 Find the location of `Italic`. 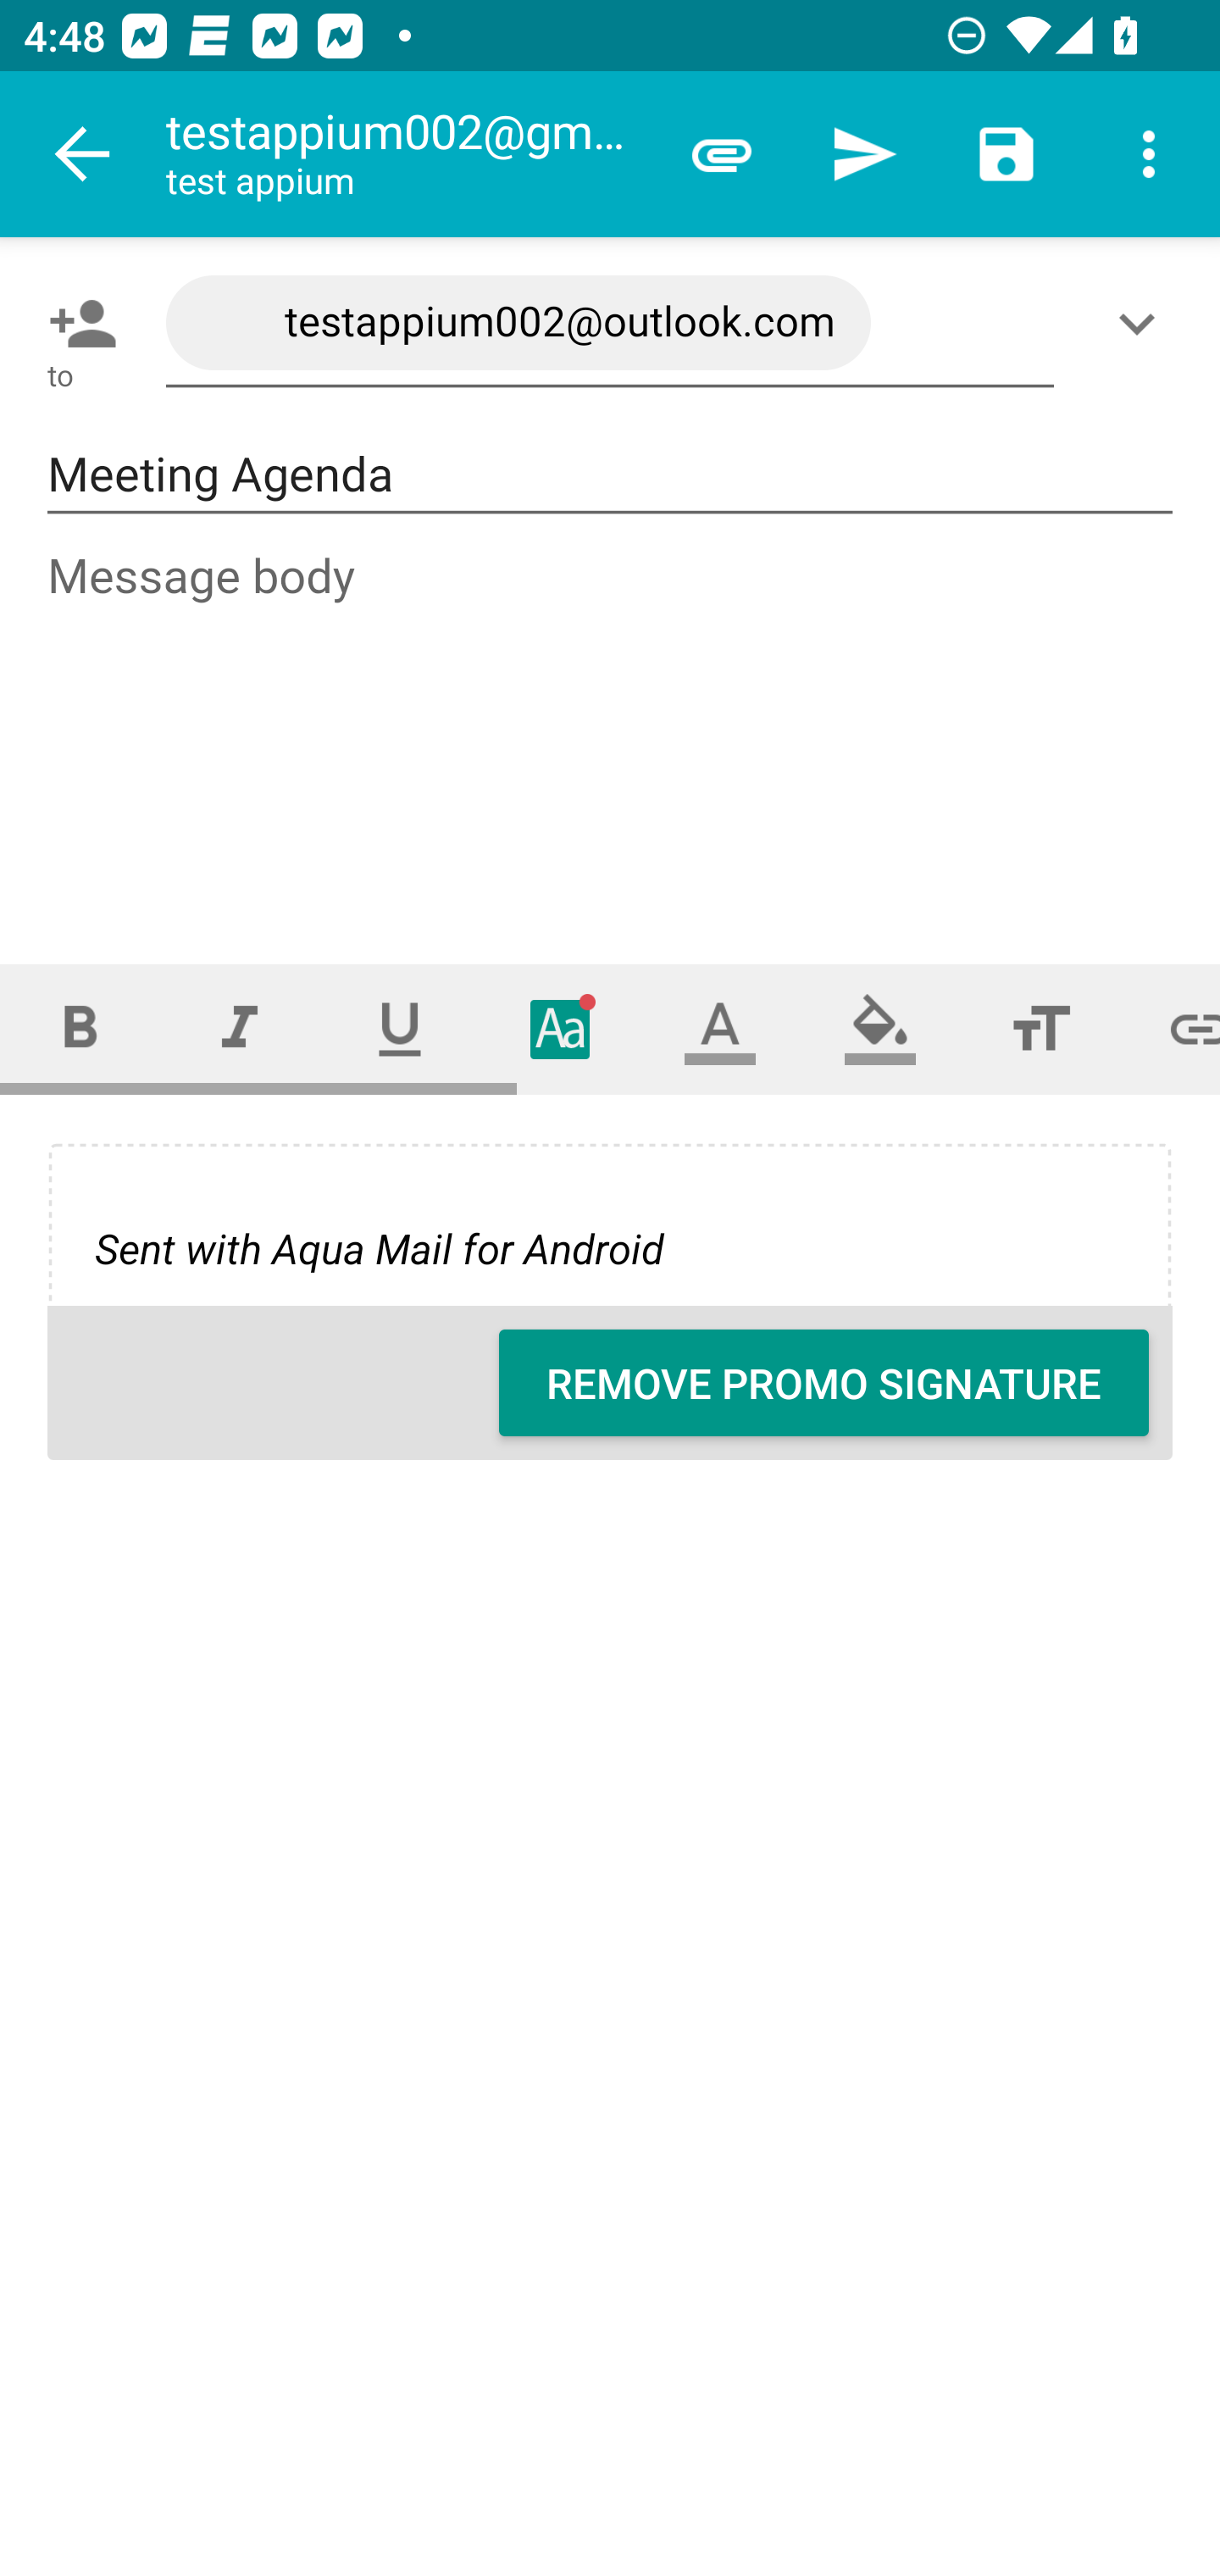

Italic is located at coordinates (239, 1029).